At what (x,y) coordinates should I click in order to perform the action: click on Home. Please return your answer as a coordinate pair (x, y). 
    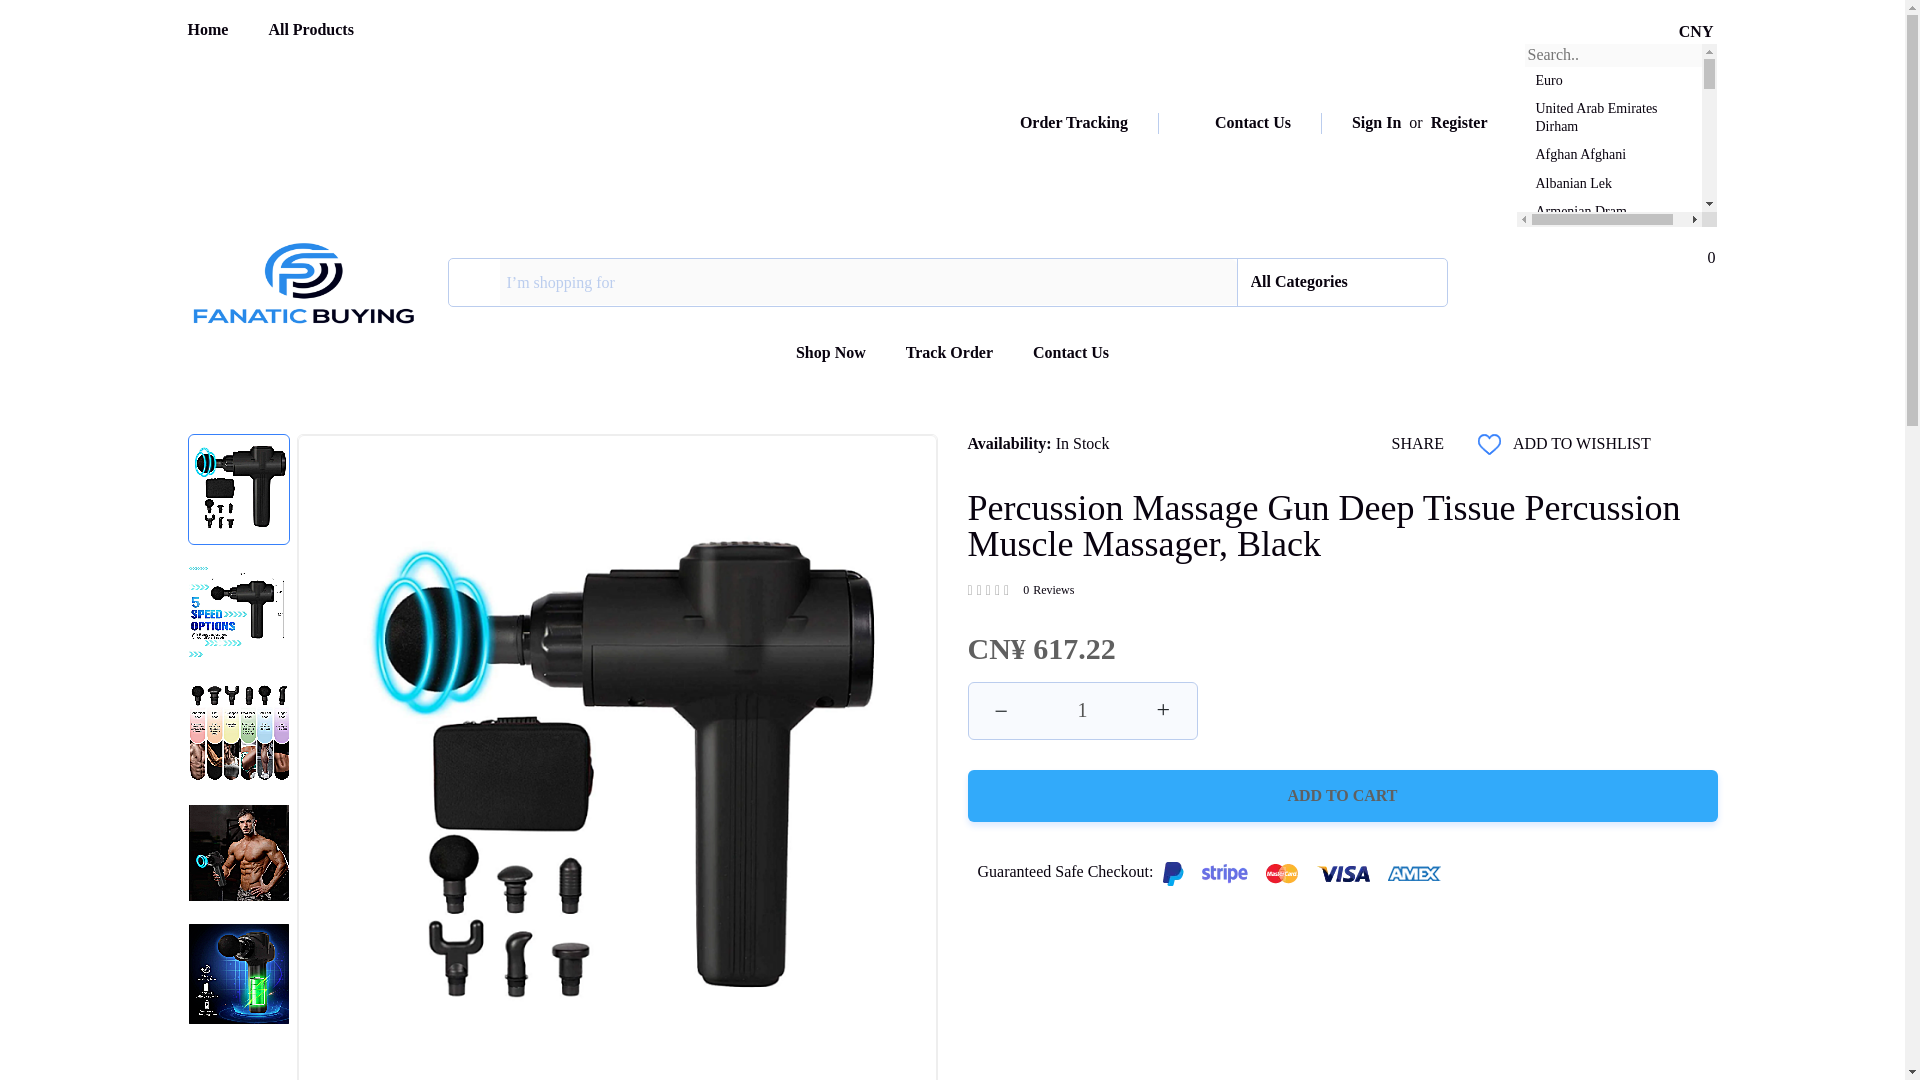
    Looking at the image, I should click on (208, 28).